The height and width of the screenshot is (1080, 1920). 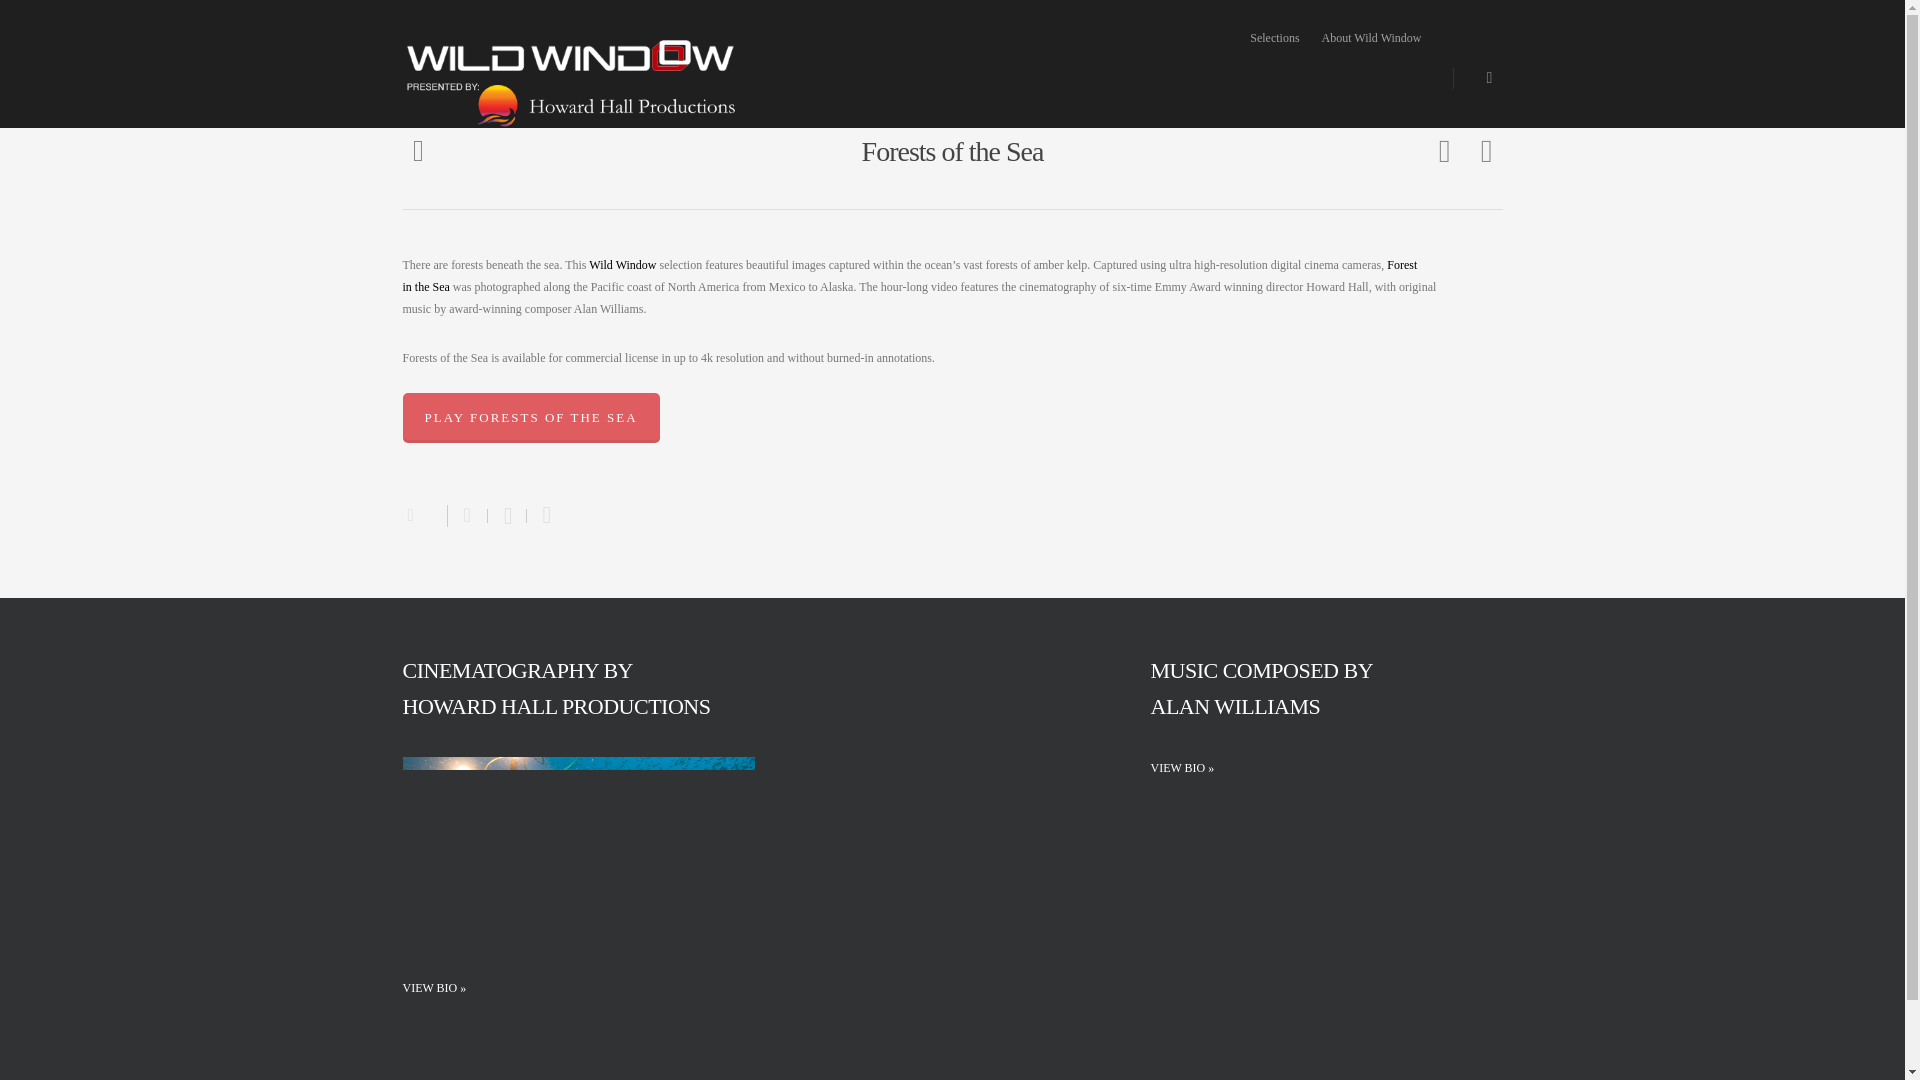 I want to click on Tweet this, so click(x=506, y=515).